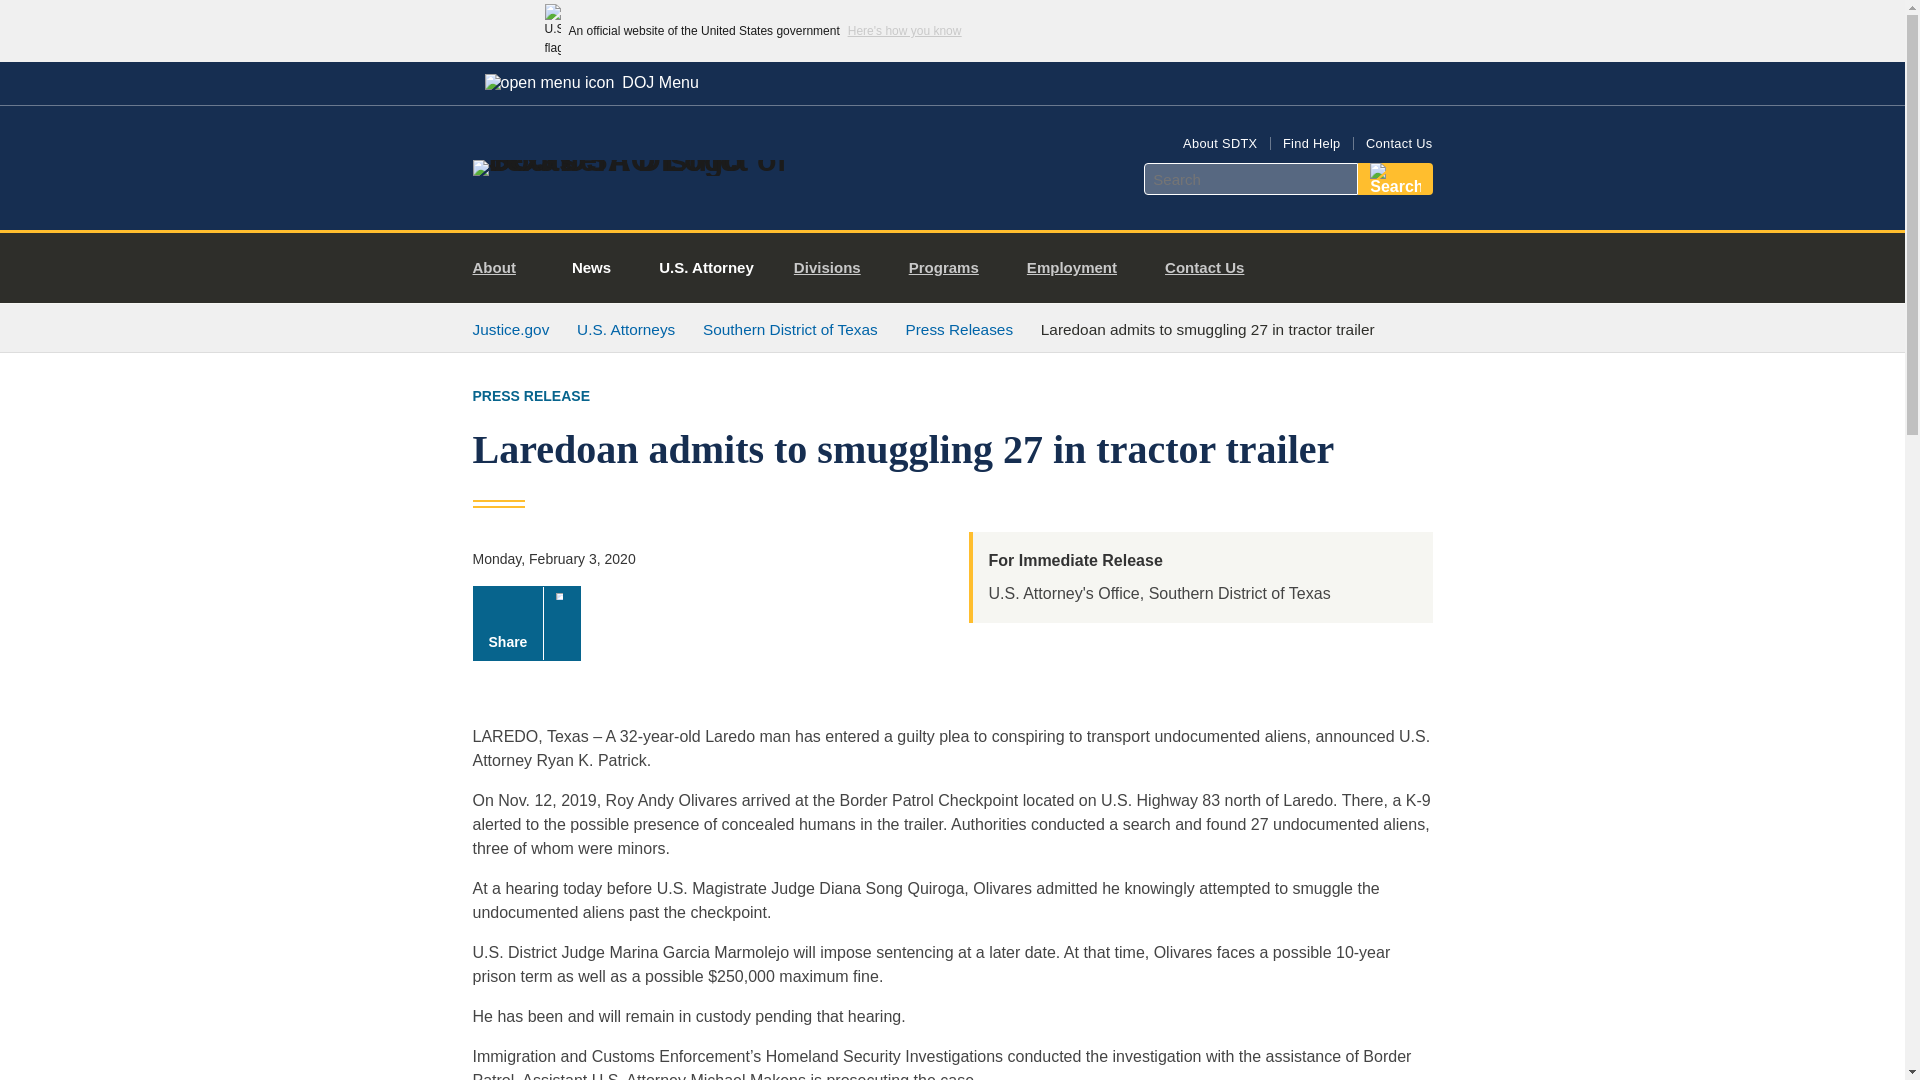 This screenshot has height=1080, width=1920. I want to click on Contact Us, so click(1398, 144).